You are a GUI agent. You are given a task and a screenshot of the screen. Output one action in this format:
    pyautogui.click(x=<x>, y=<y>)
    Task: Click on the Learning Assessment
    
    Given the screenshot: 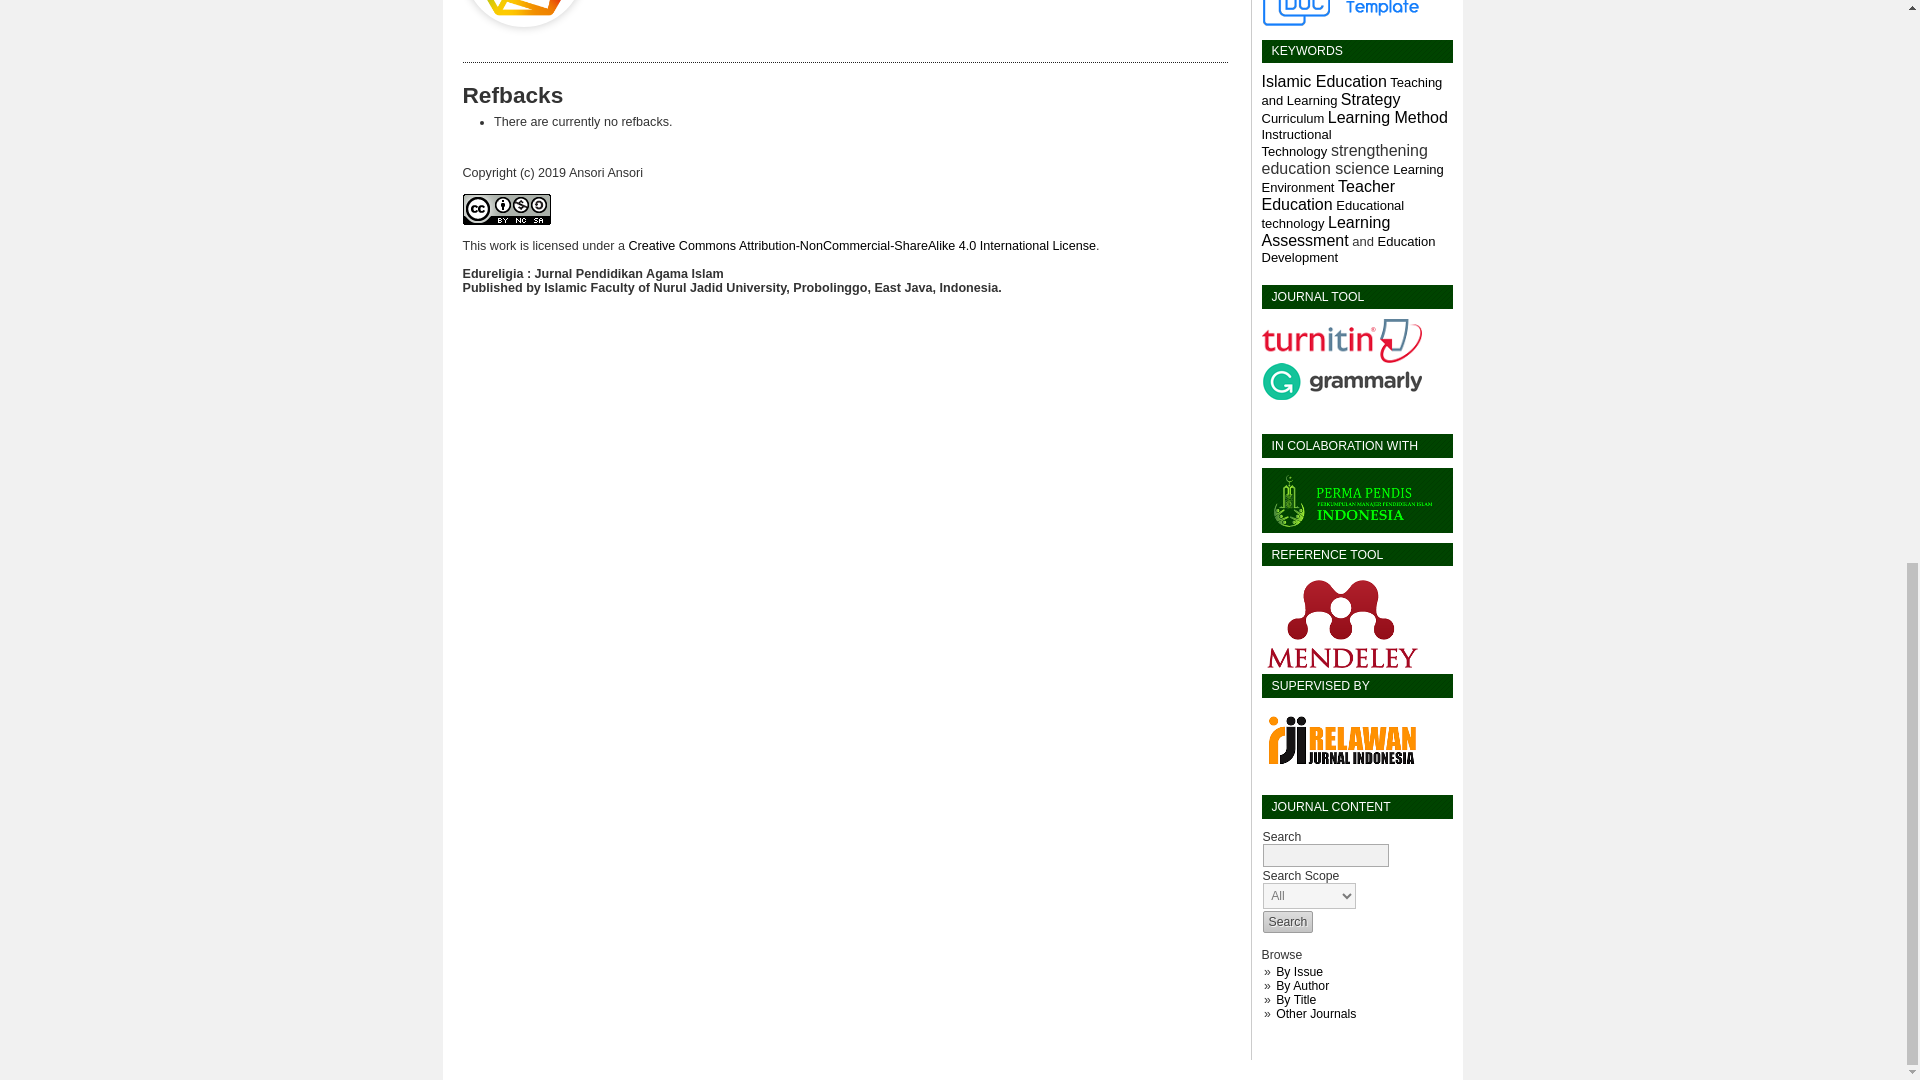 What is the action you would take?
    pyautogui.click(x=1326, y=232)
    